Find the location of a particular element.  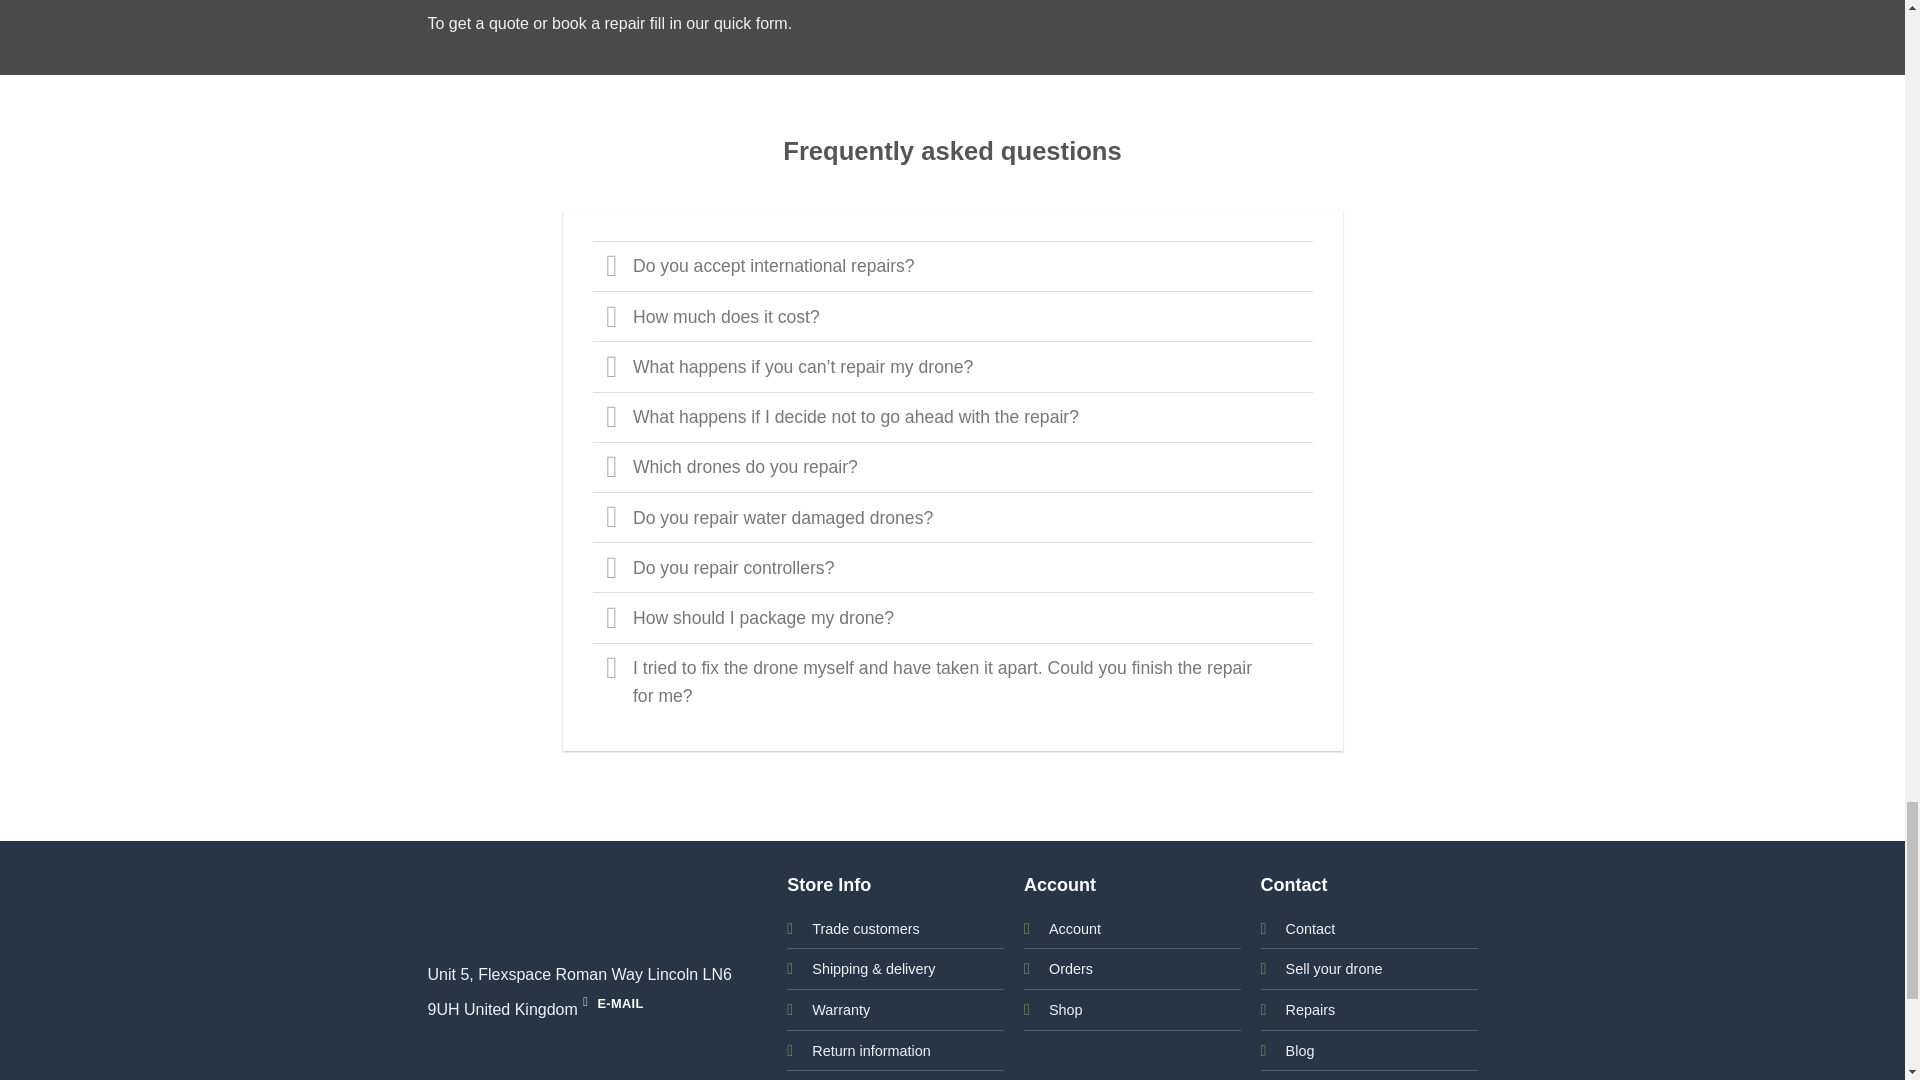

What happens if I decide not to go ahead with the repair? is located at coordinates (951, 416).